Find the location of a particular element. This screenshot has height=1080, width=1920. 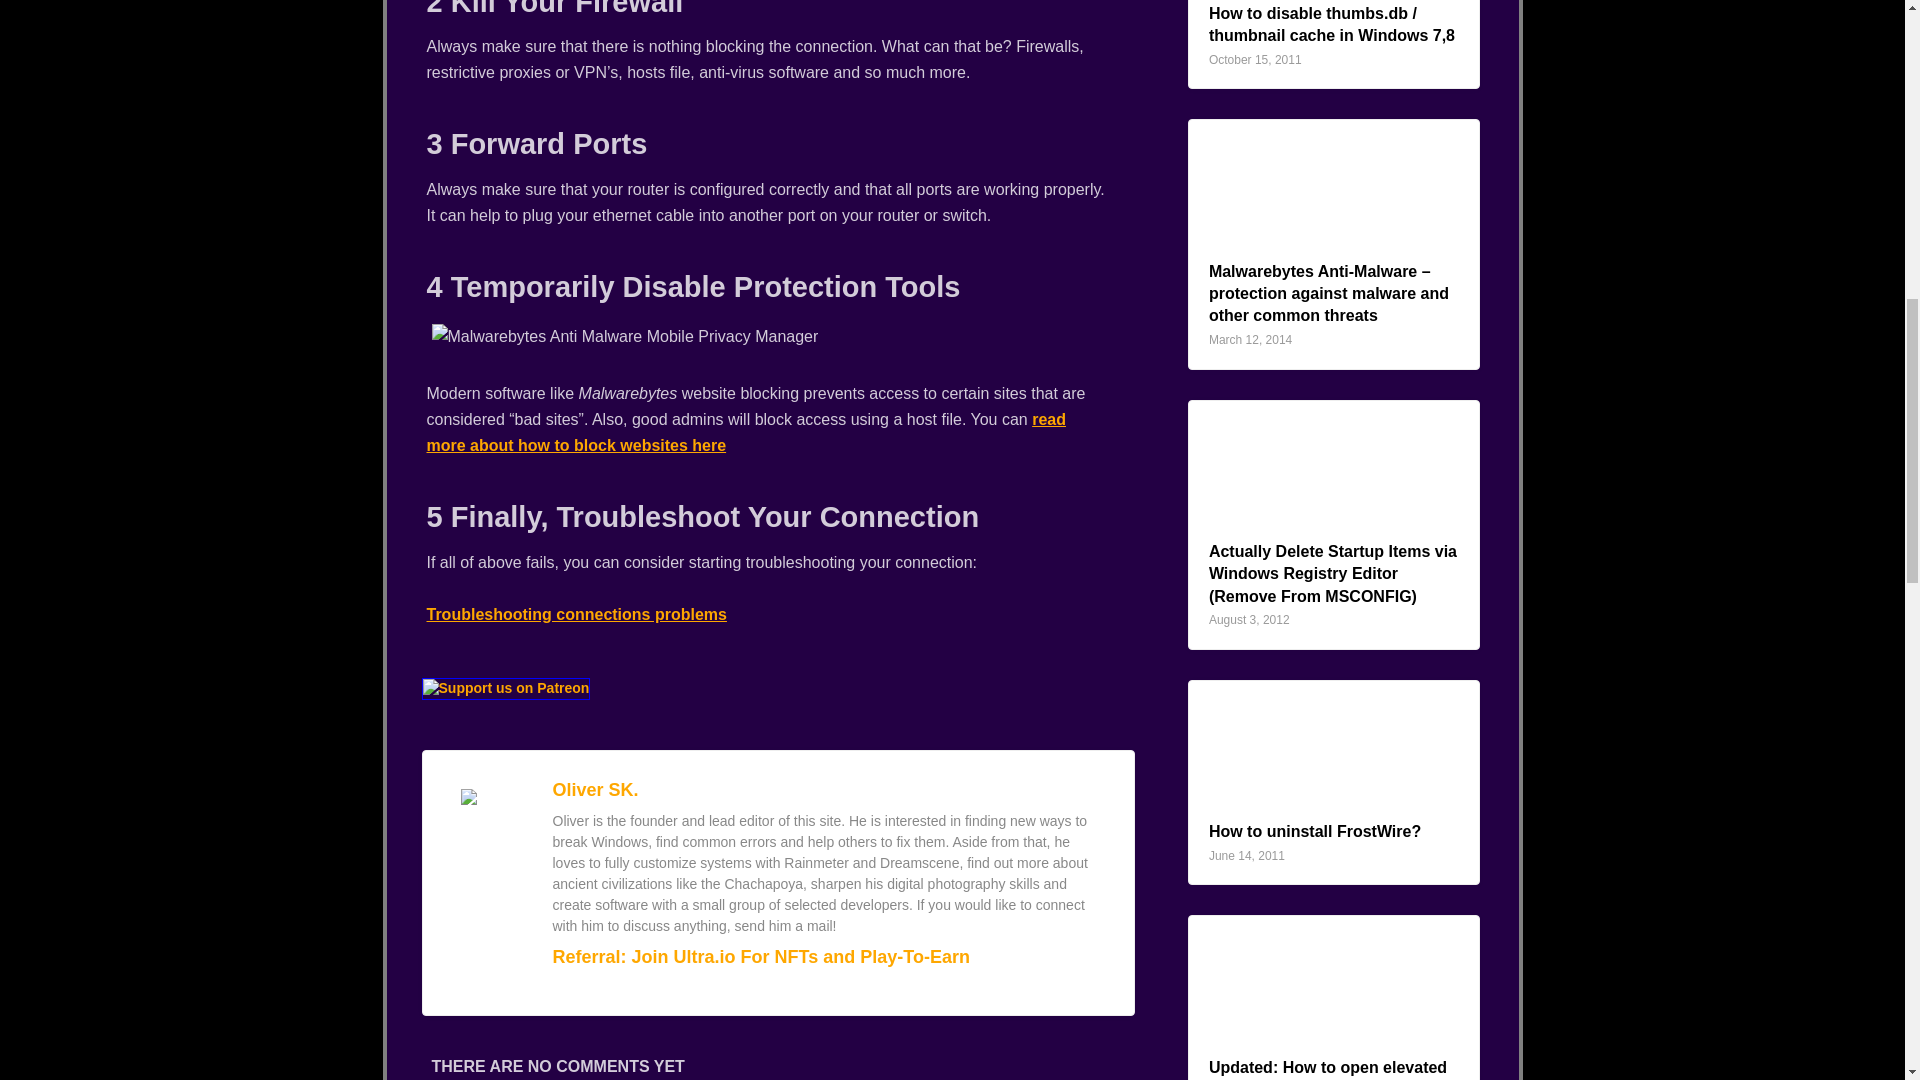

June 14, 2011 is located at coordinates (1246, 855).